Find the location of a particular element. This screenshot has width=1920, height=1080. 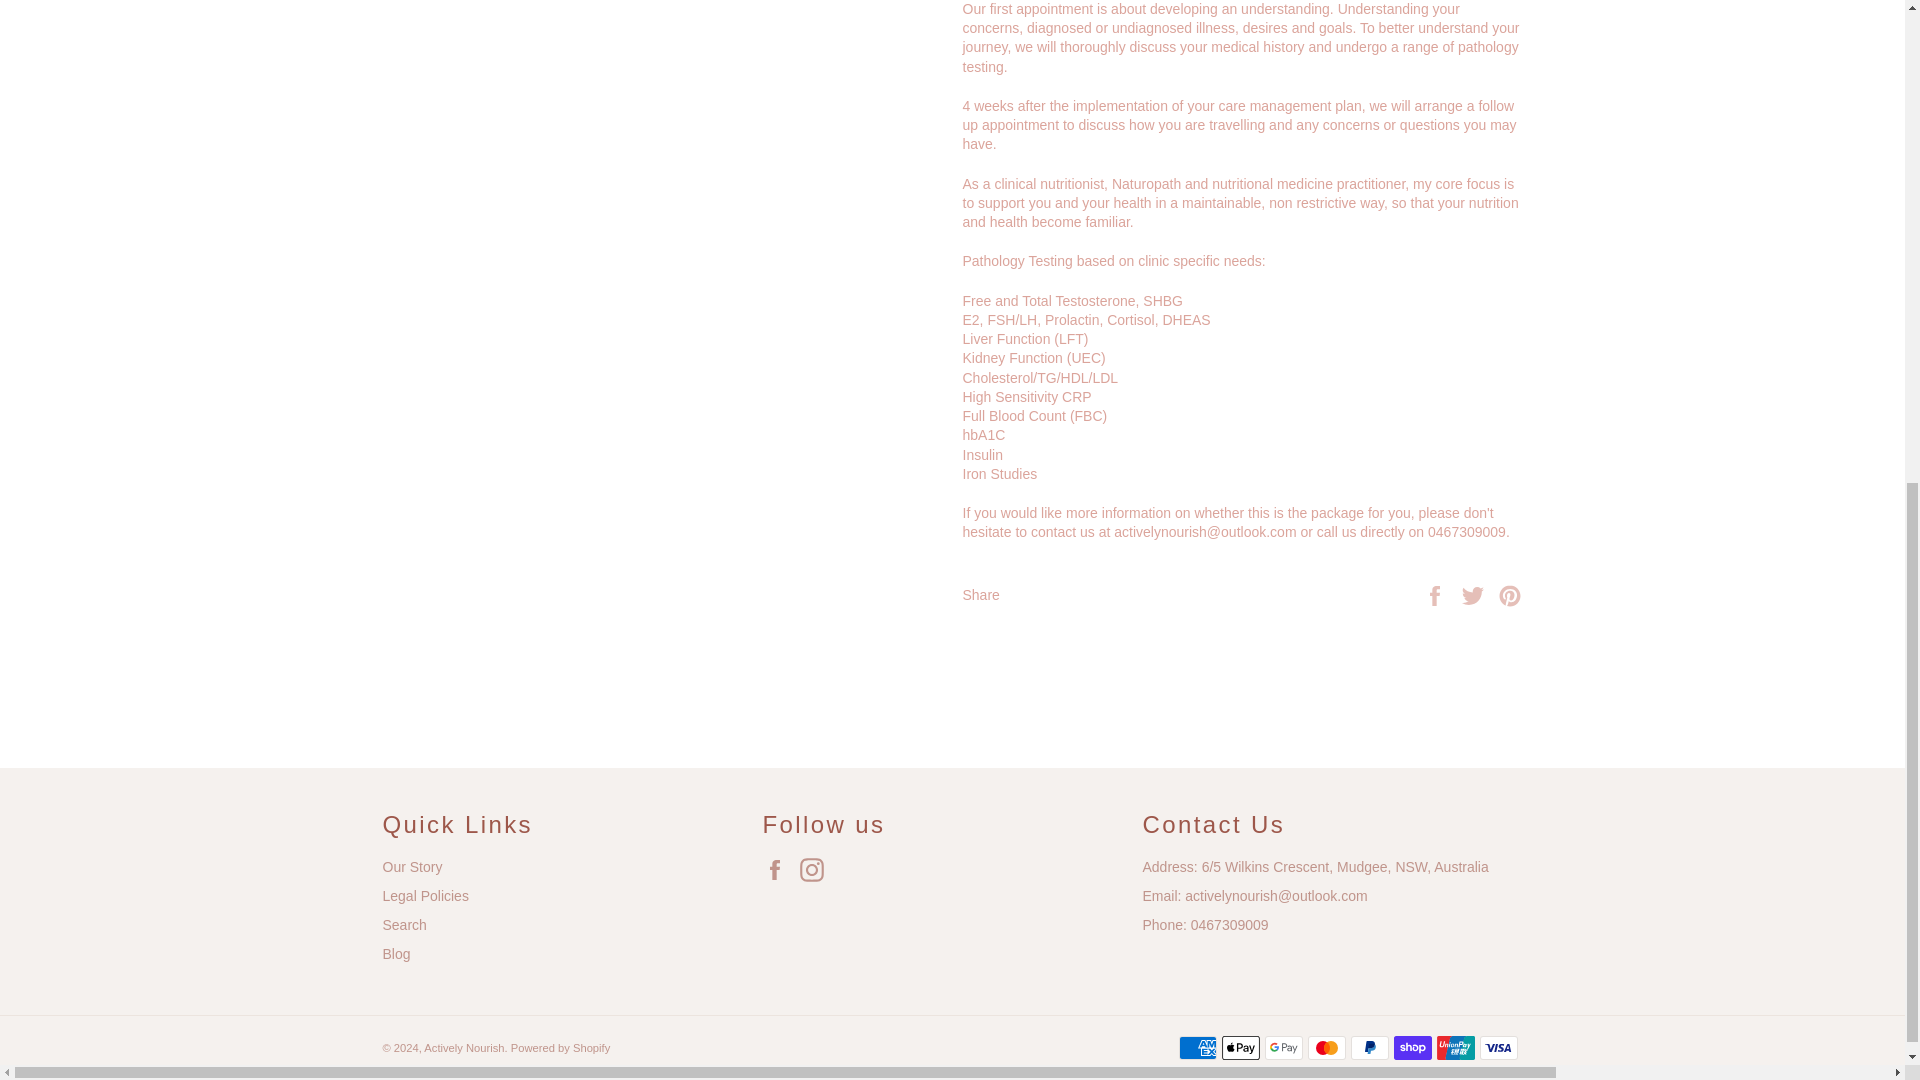

Search is located at coordinates (404, 924).